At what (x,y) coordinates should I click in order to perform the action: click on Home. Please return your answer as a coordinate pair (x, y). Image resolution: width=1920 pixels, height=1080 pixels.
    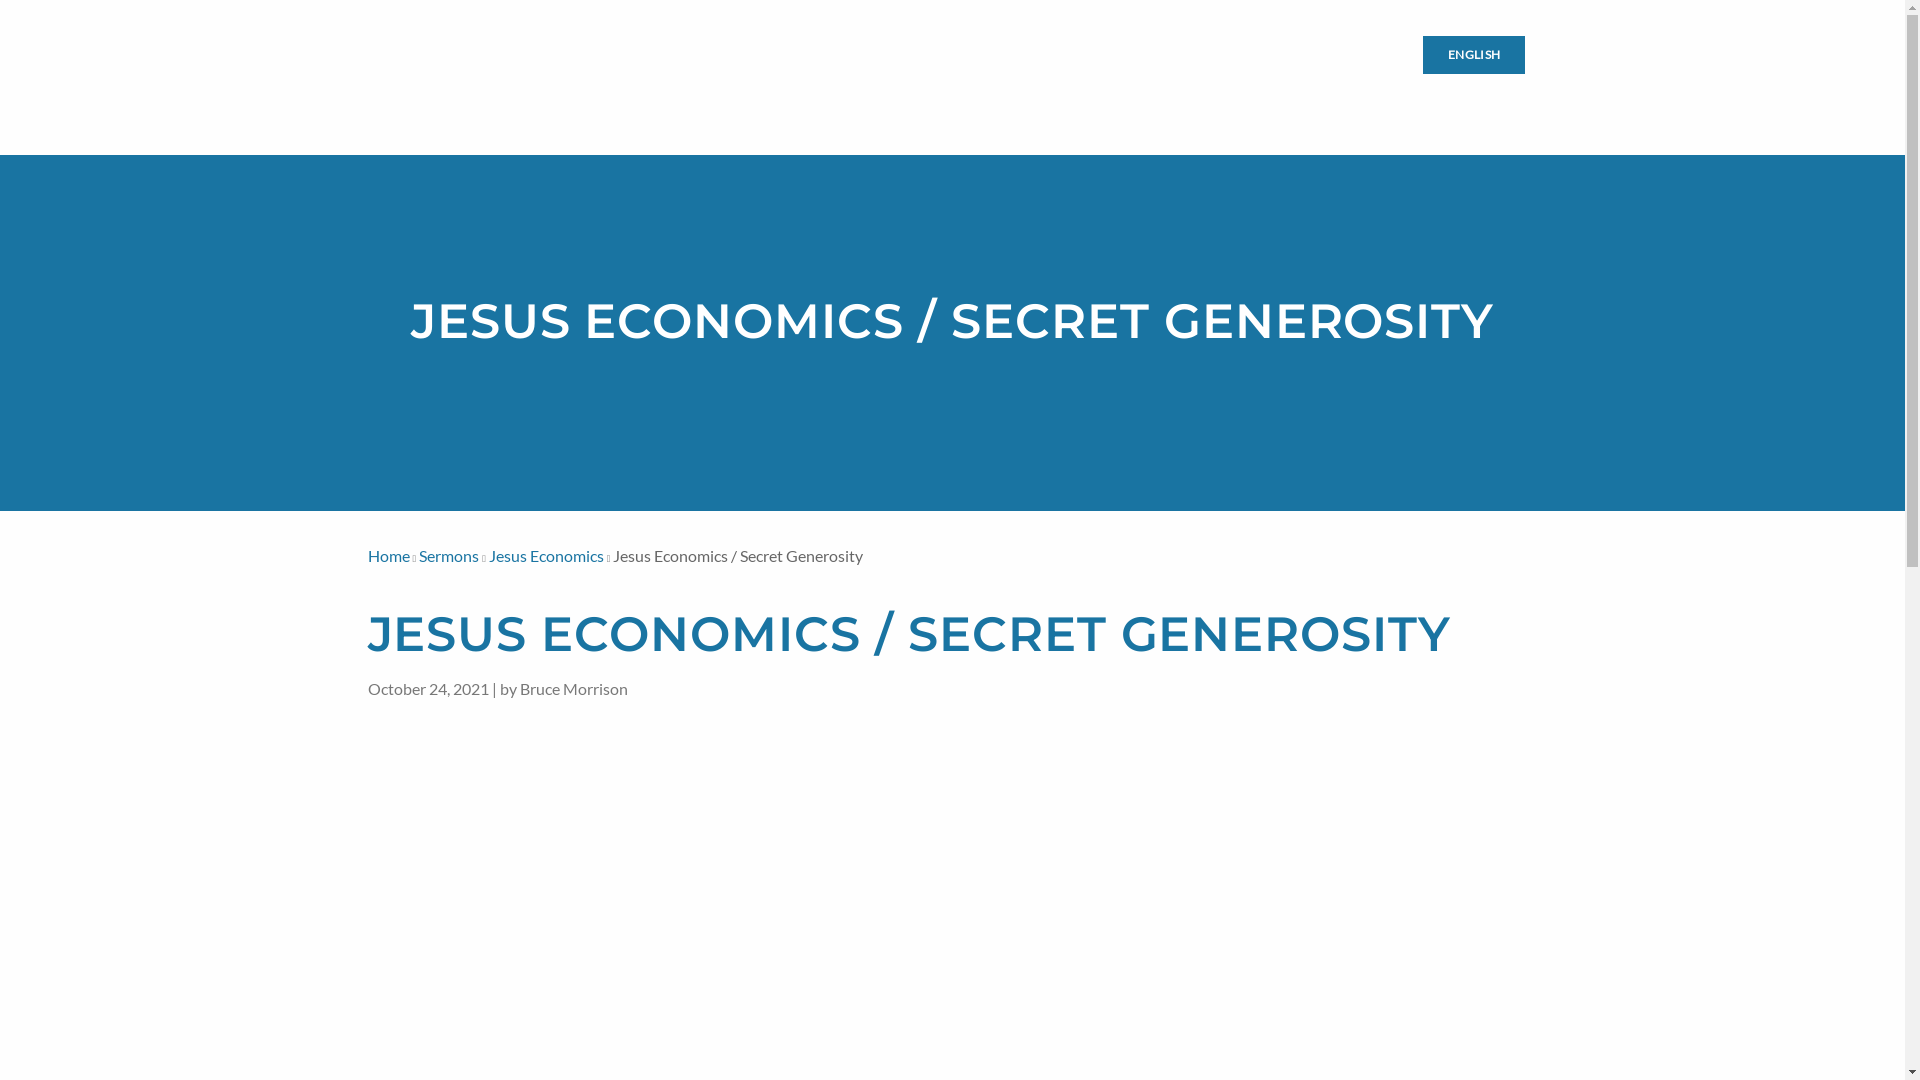
    Looking at the image, I should click on (389, 556).